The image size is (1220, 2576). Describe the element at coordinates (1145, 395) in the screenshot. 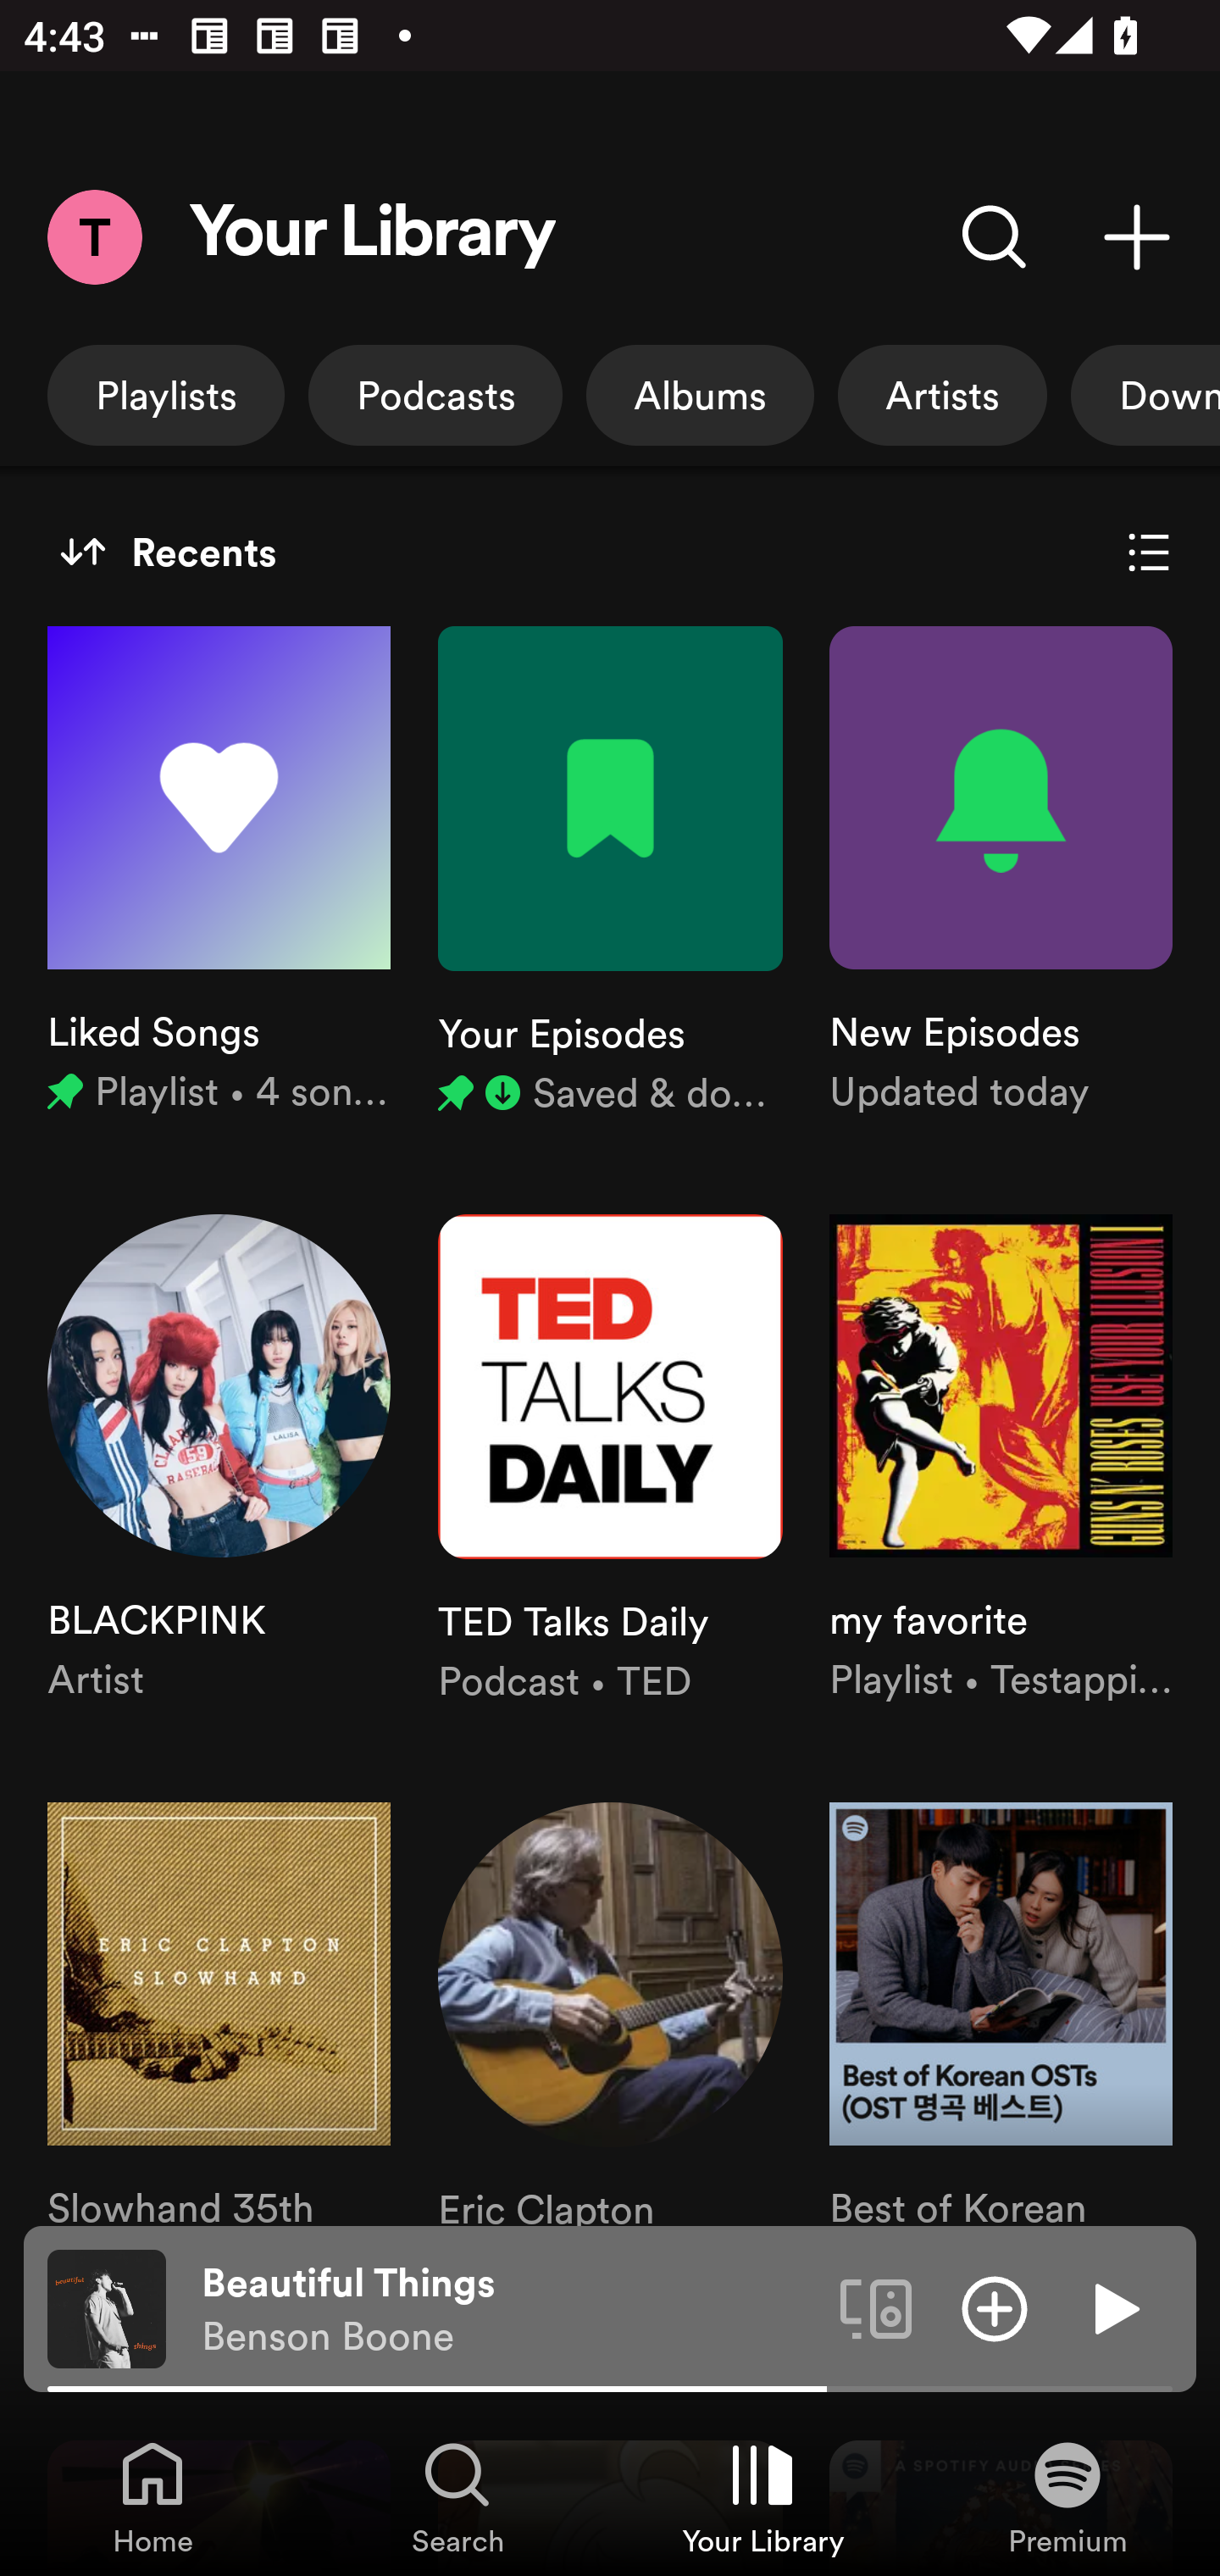

I see `Downloaded, show only downloaded.` at that location.